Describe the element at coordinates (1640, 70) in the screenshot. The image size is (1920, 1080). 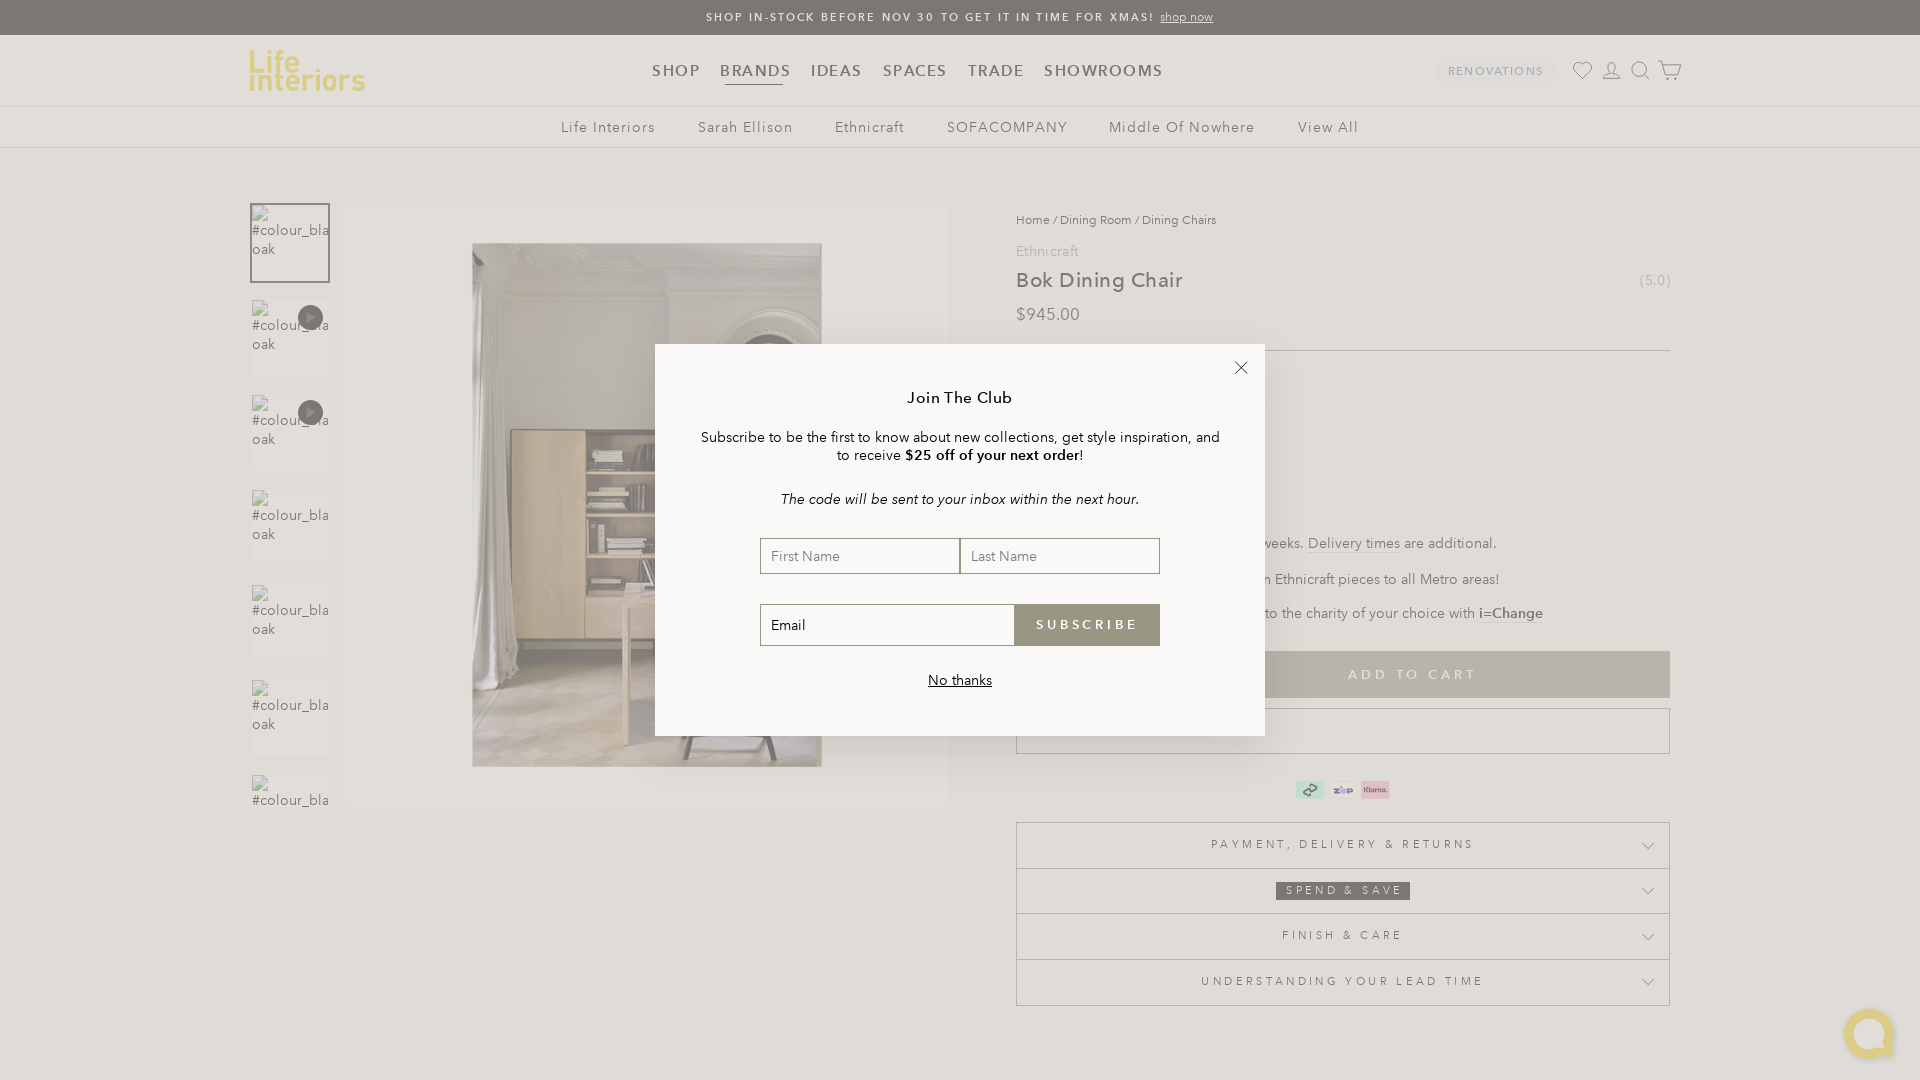
I see `ICON-SEARCH
SEARCH` at that location.